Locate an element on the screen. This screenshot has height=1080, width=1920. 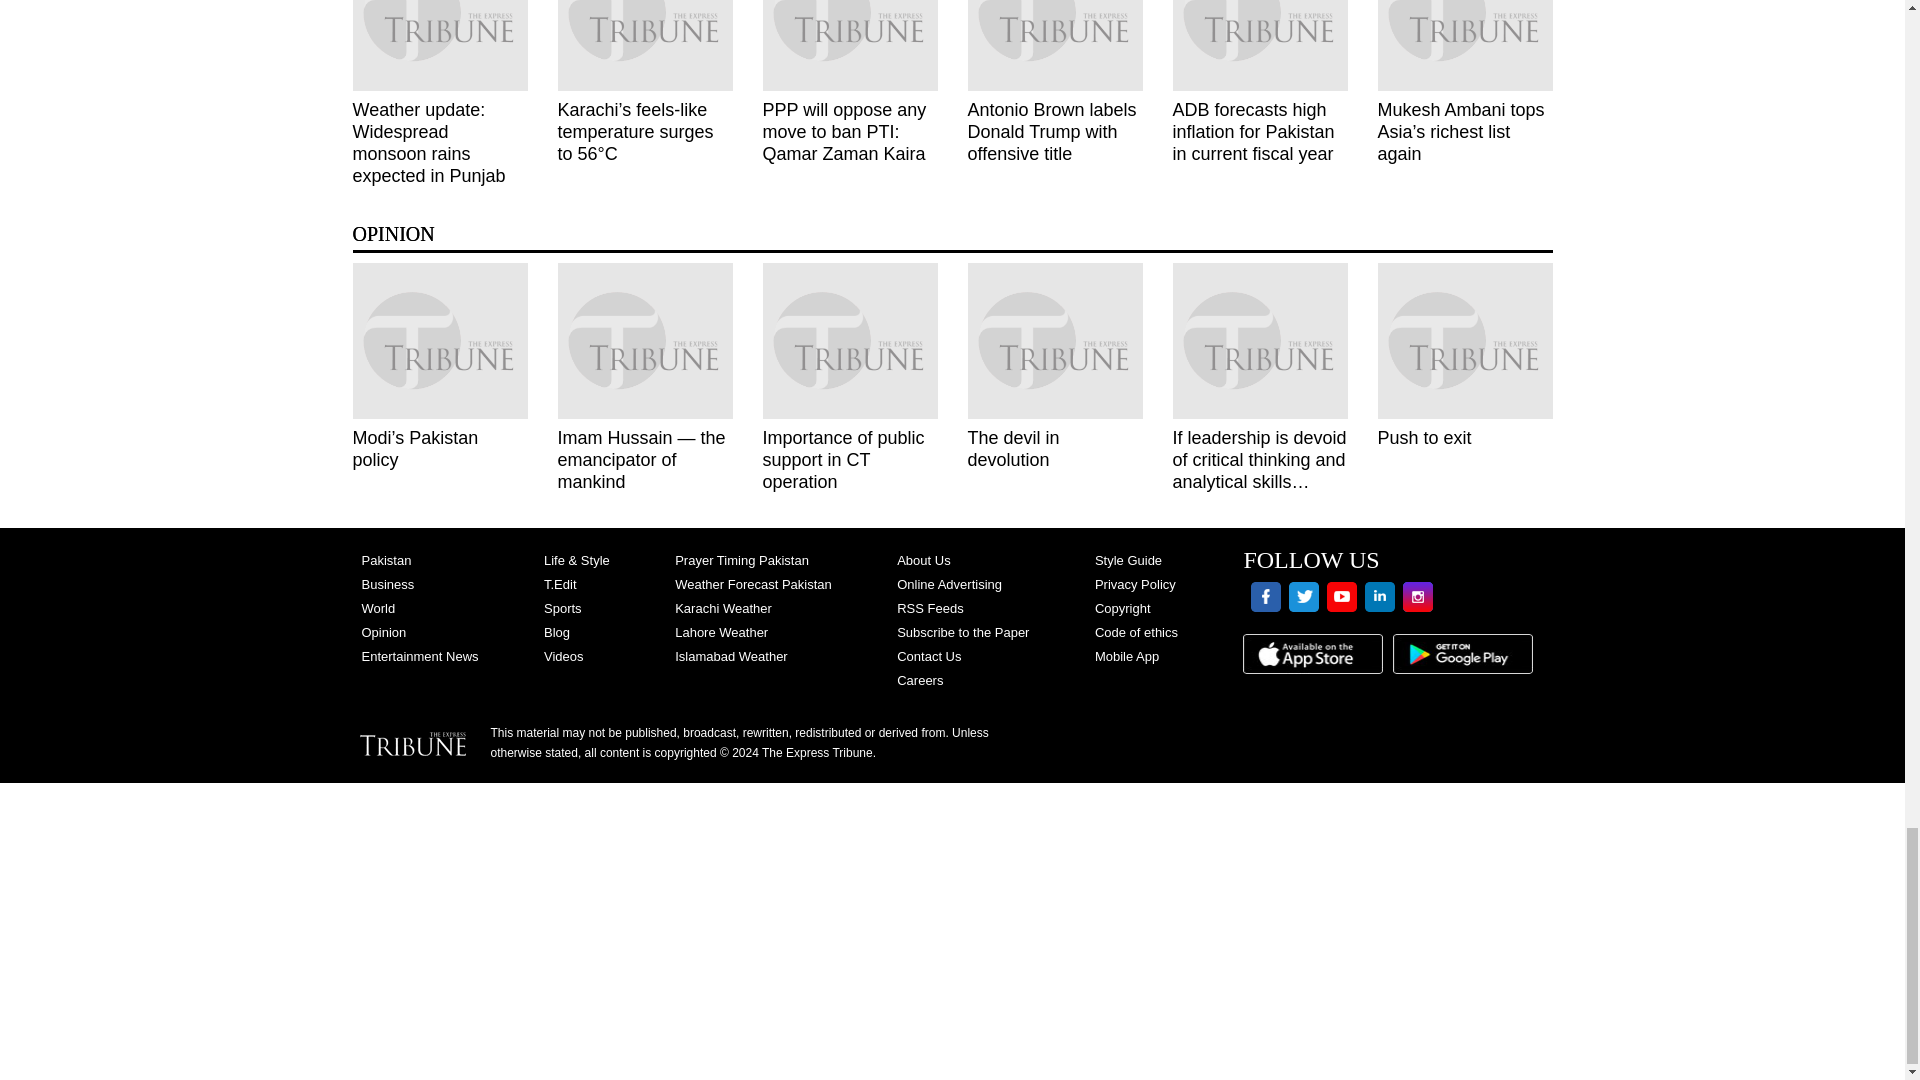
mukesh ambani tops asia s richest list again is located at coordinates (1466, 45).